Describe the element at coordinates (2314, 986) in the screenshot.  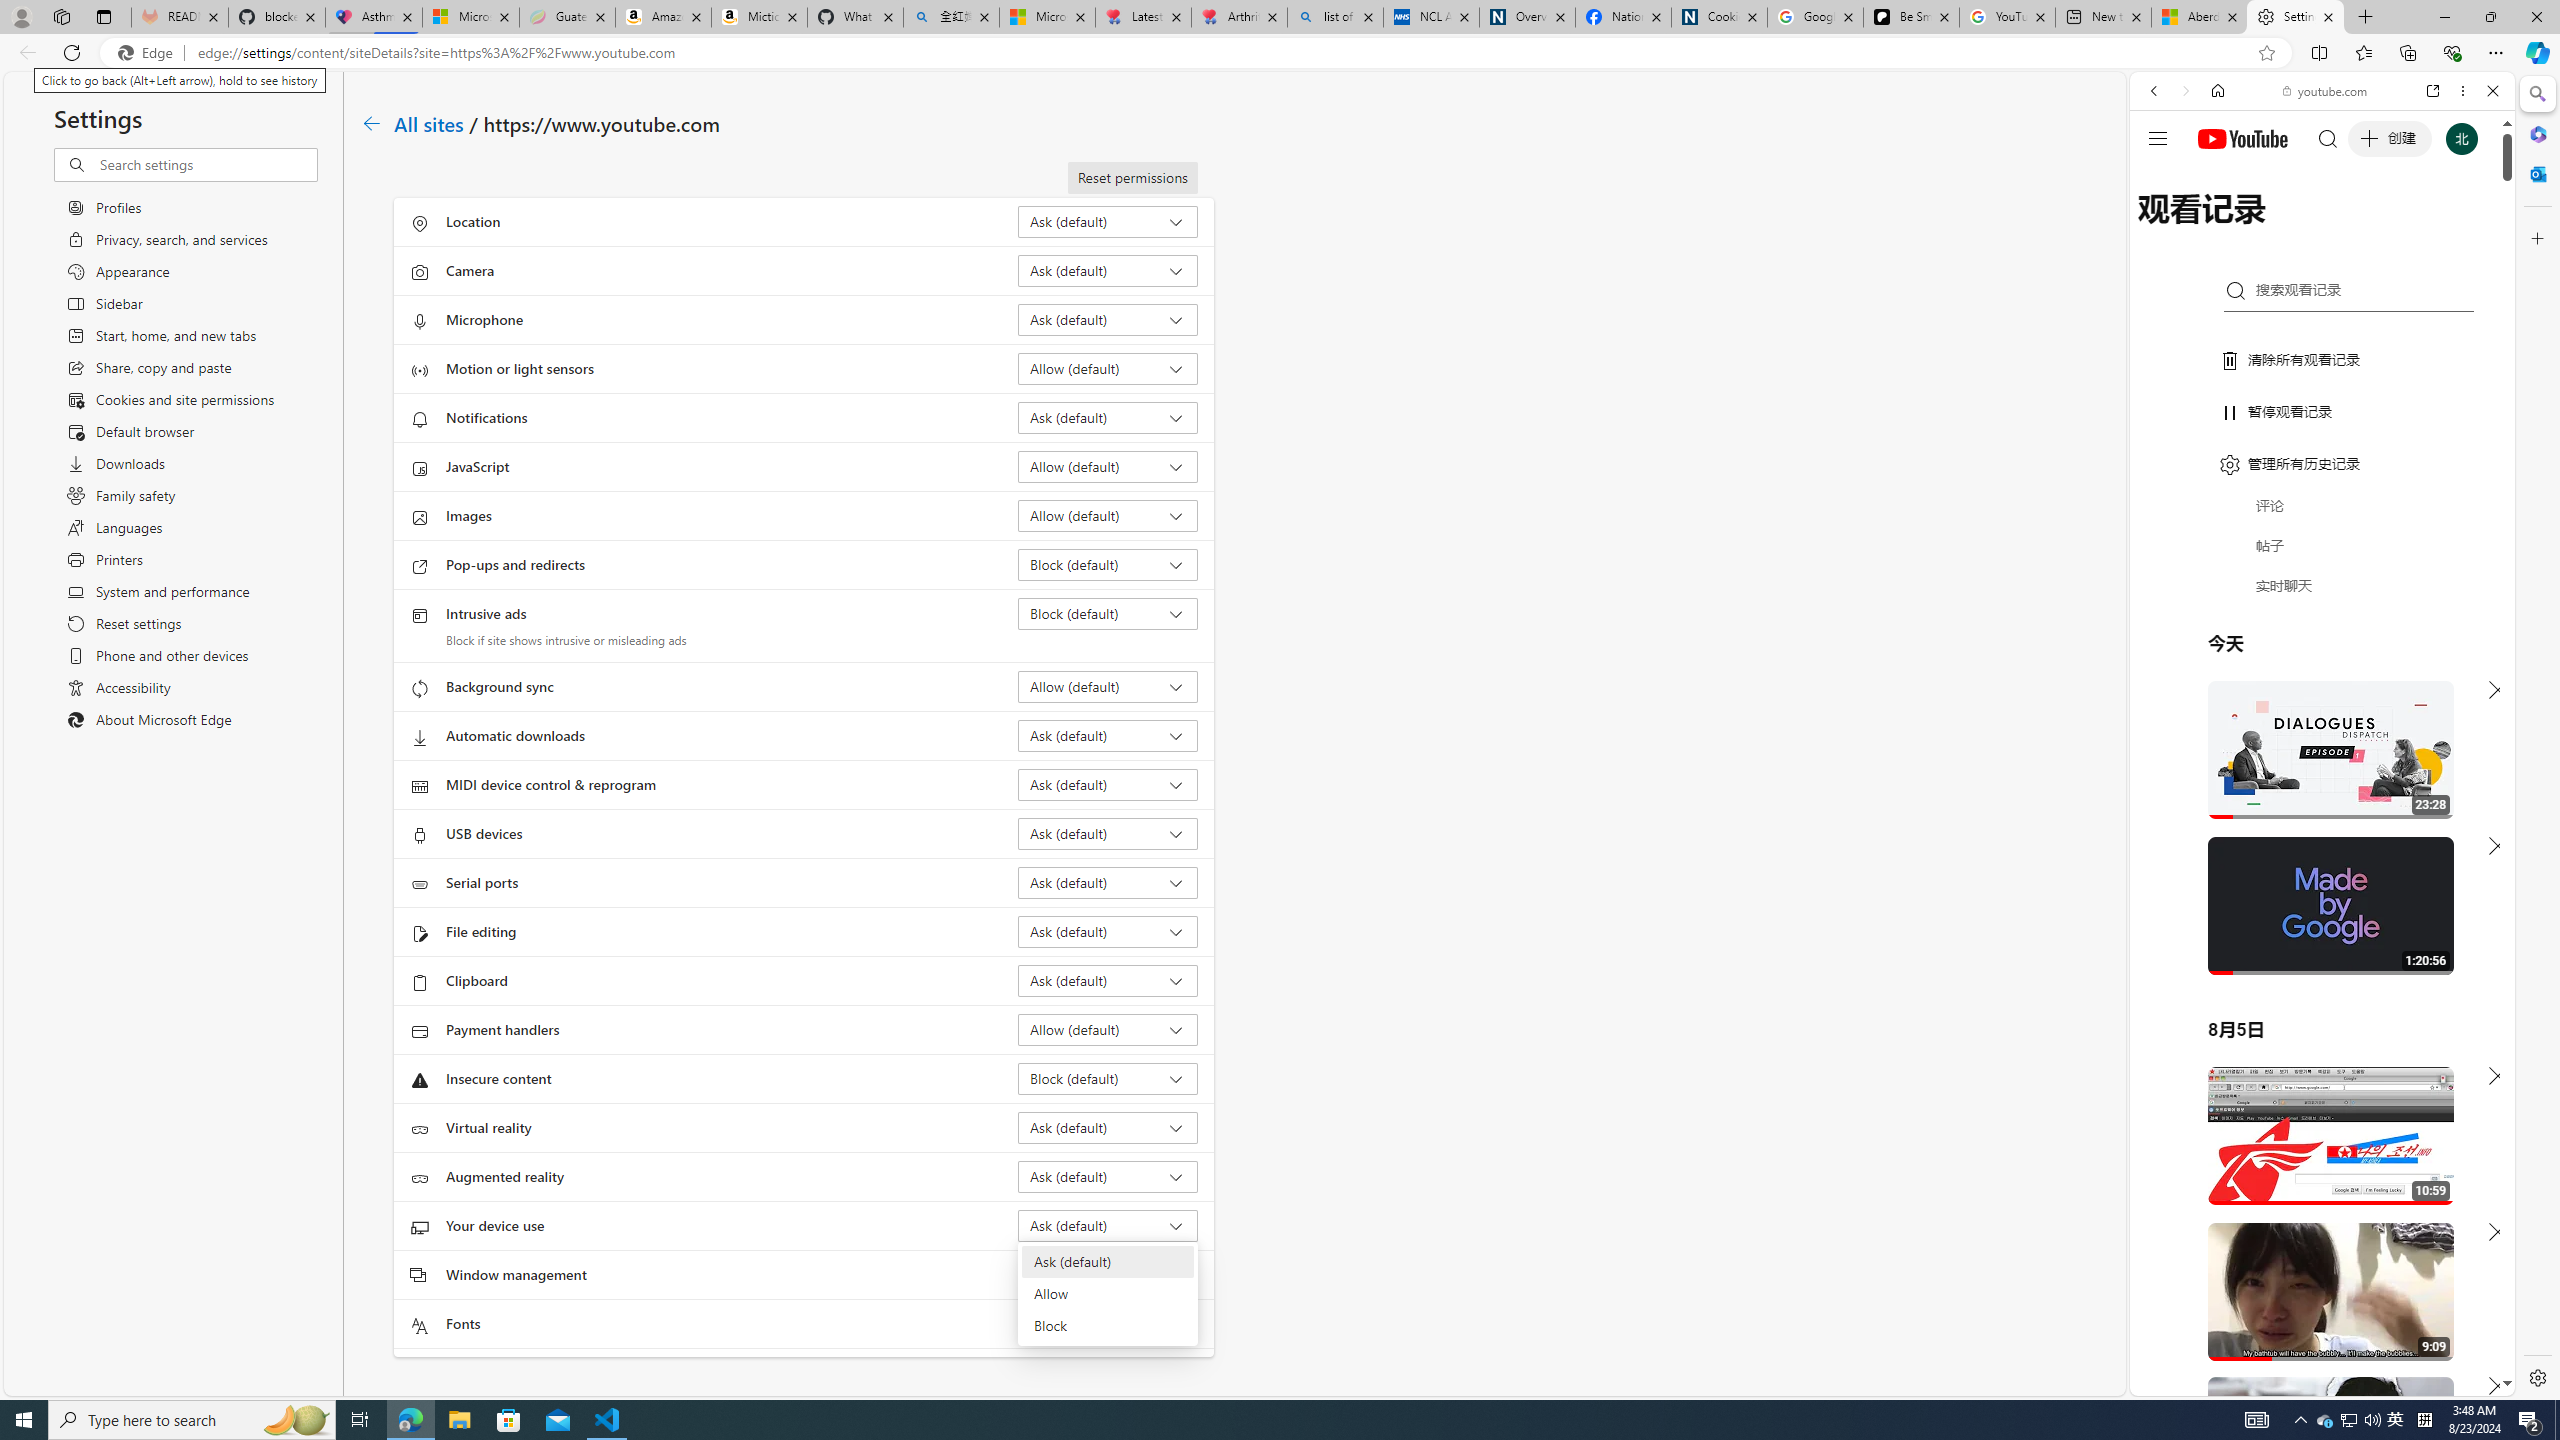
I see `YouTube - YouTube` at that location.